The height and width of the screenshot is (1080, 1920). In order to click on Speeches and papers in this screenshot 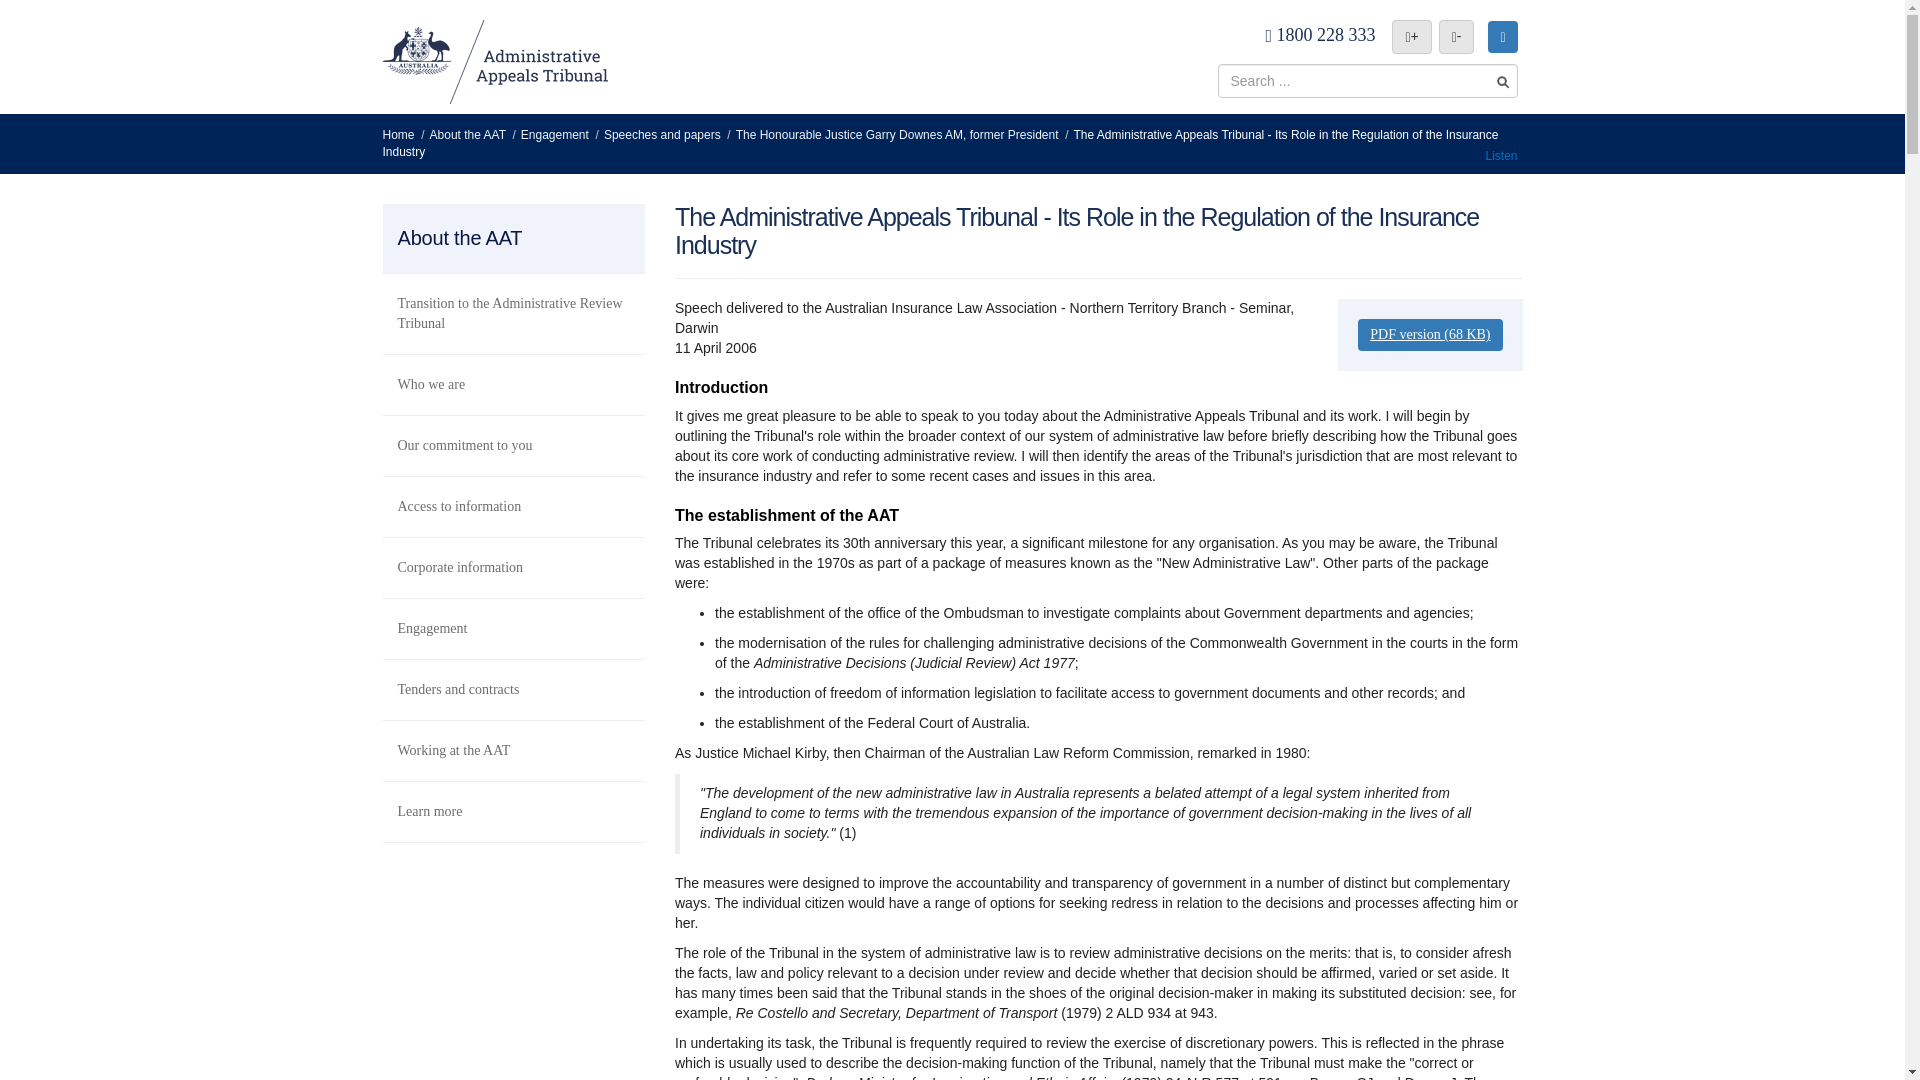, I will do `click(1502, 36)`.